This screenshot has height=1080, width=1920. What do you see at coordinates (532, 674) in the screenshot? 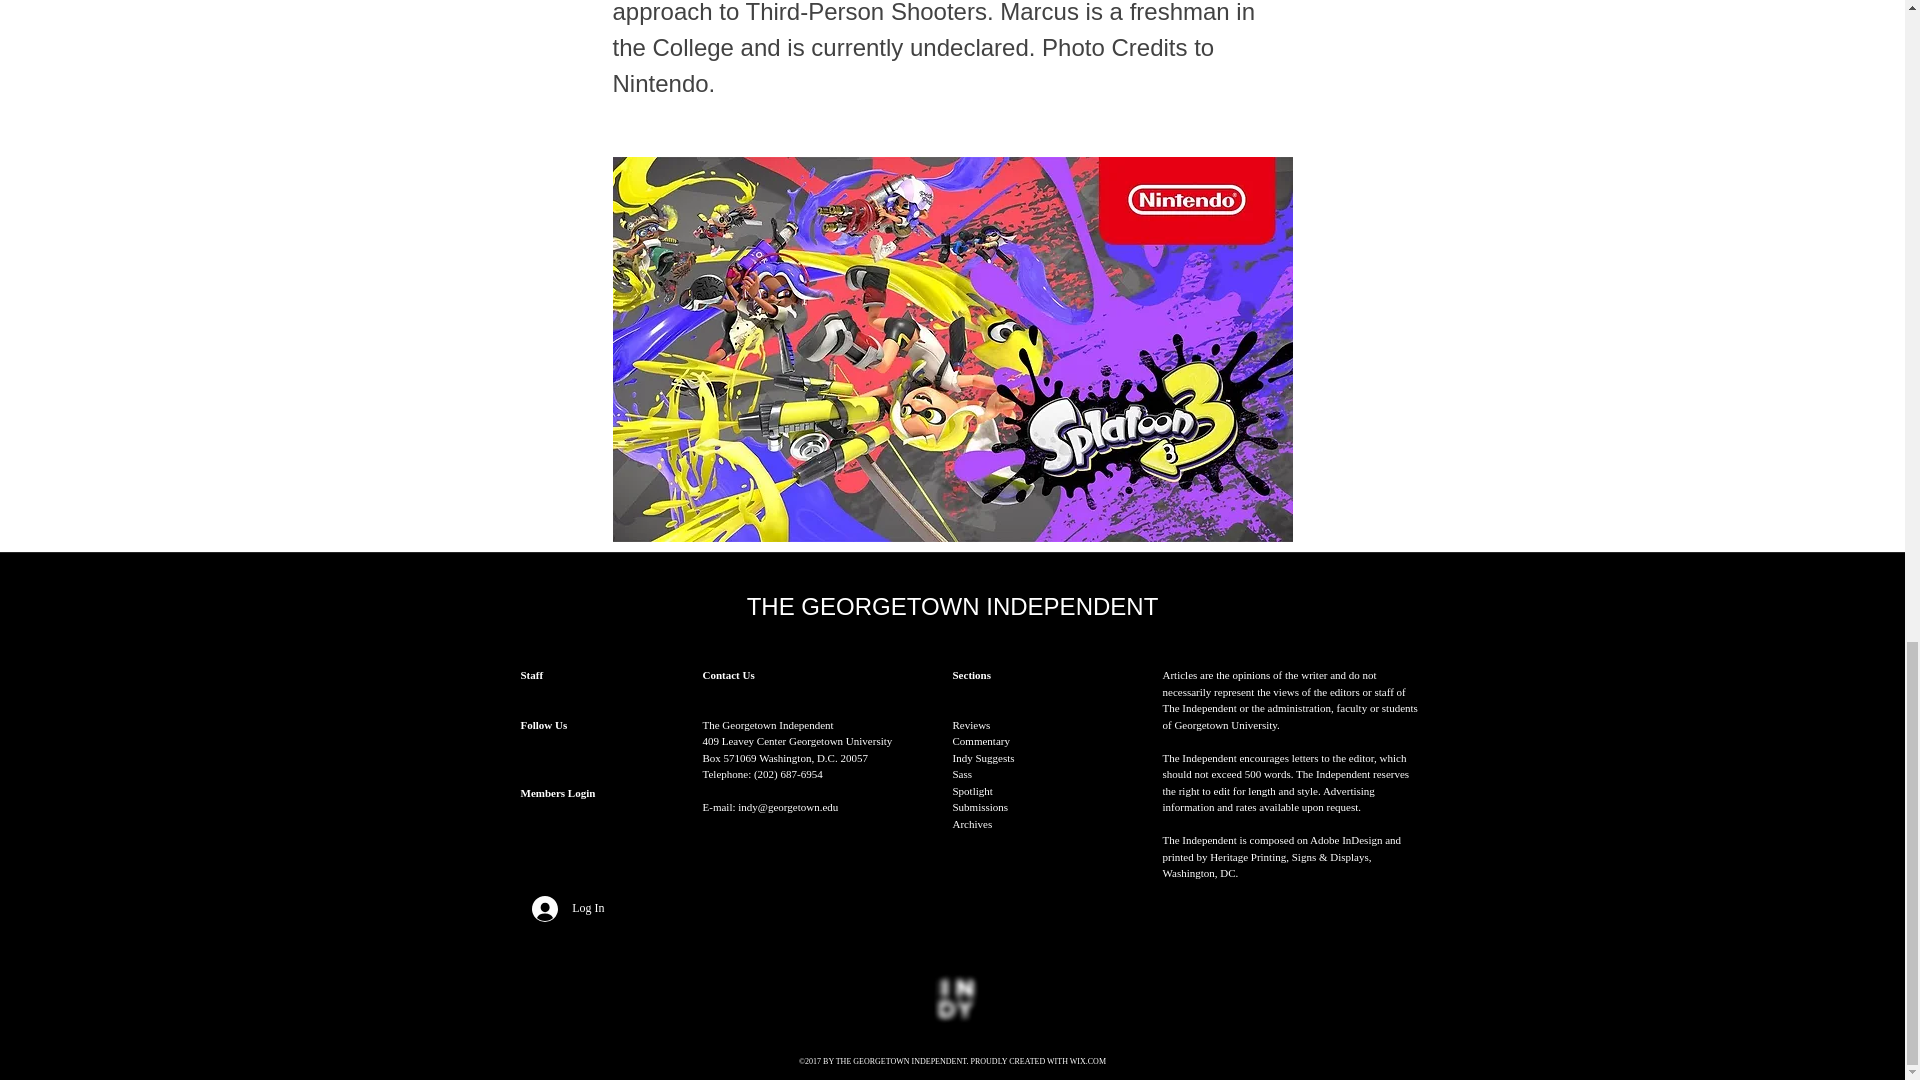
I see `Staff` at bounding box center [532, 674].